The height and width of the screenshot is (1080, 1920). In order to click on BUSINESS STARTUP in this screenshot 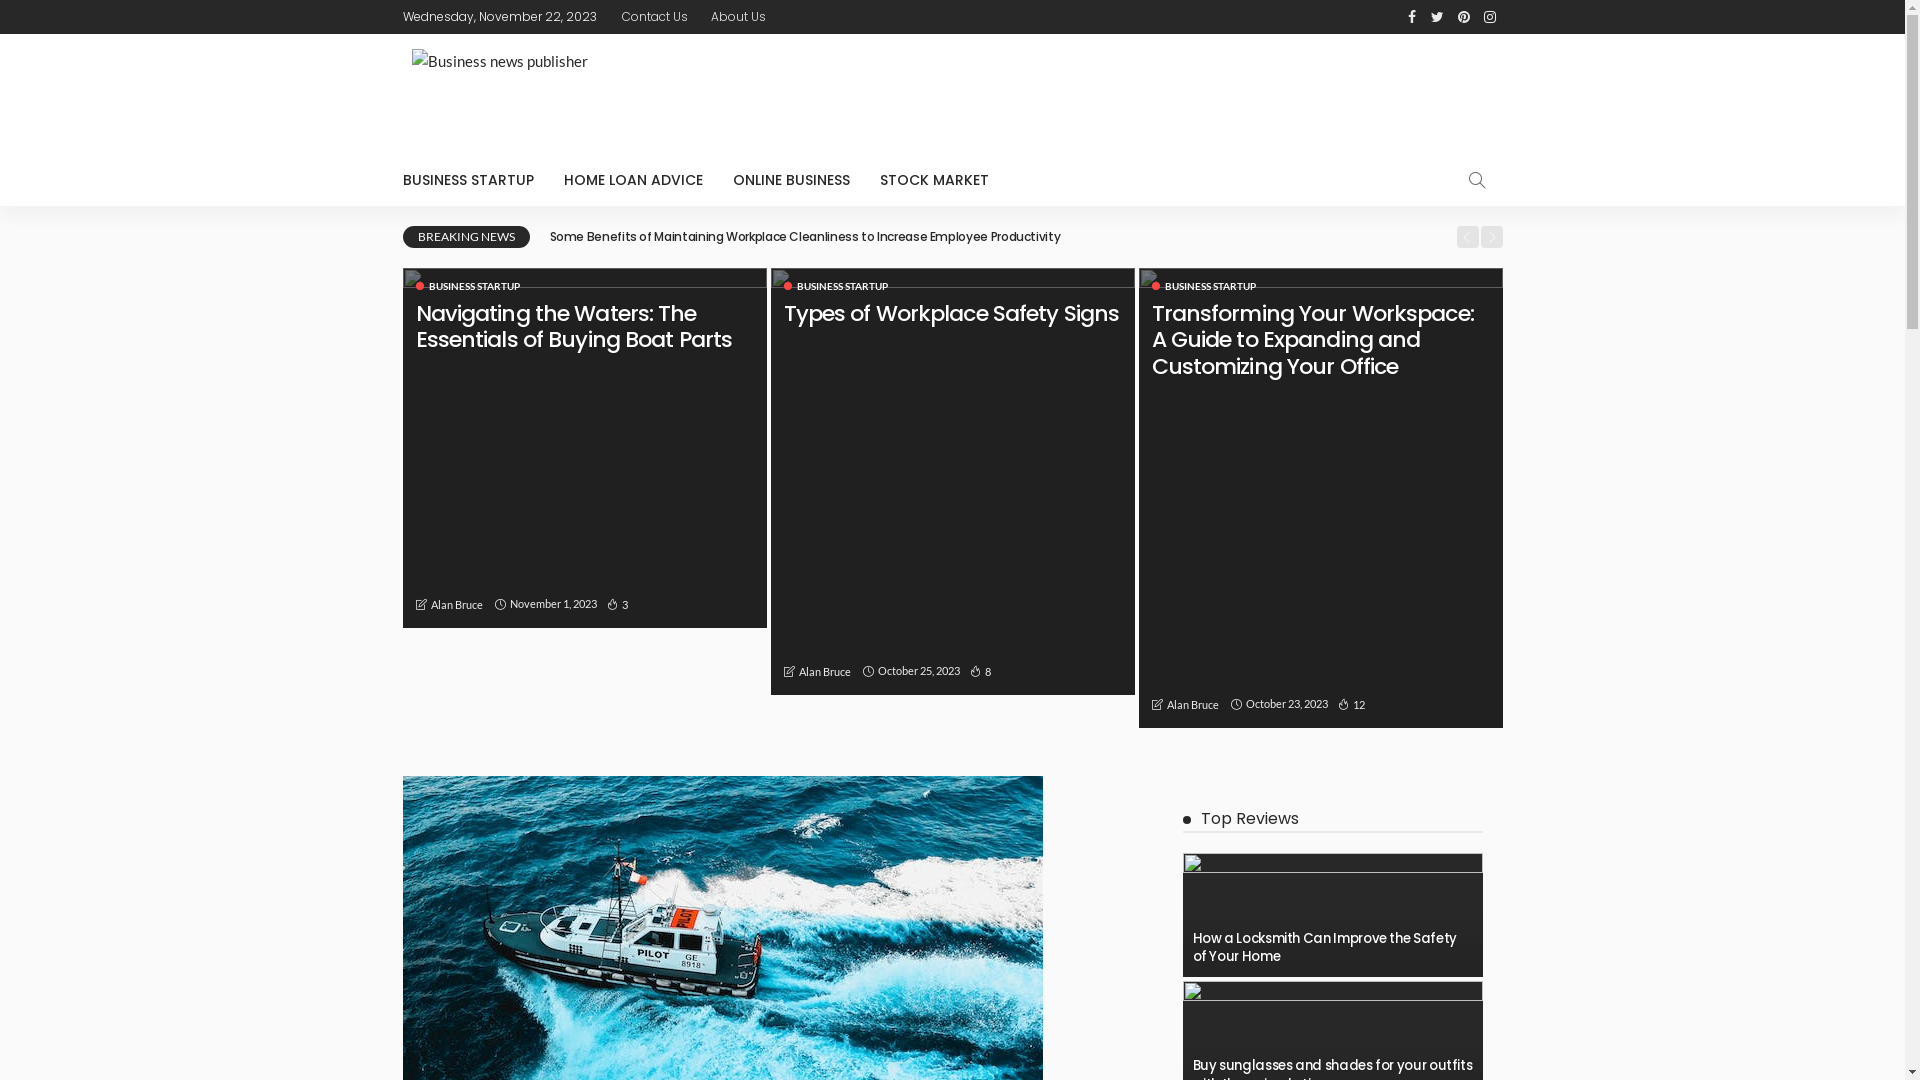, I will do `click(836, 286)`.